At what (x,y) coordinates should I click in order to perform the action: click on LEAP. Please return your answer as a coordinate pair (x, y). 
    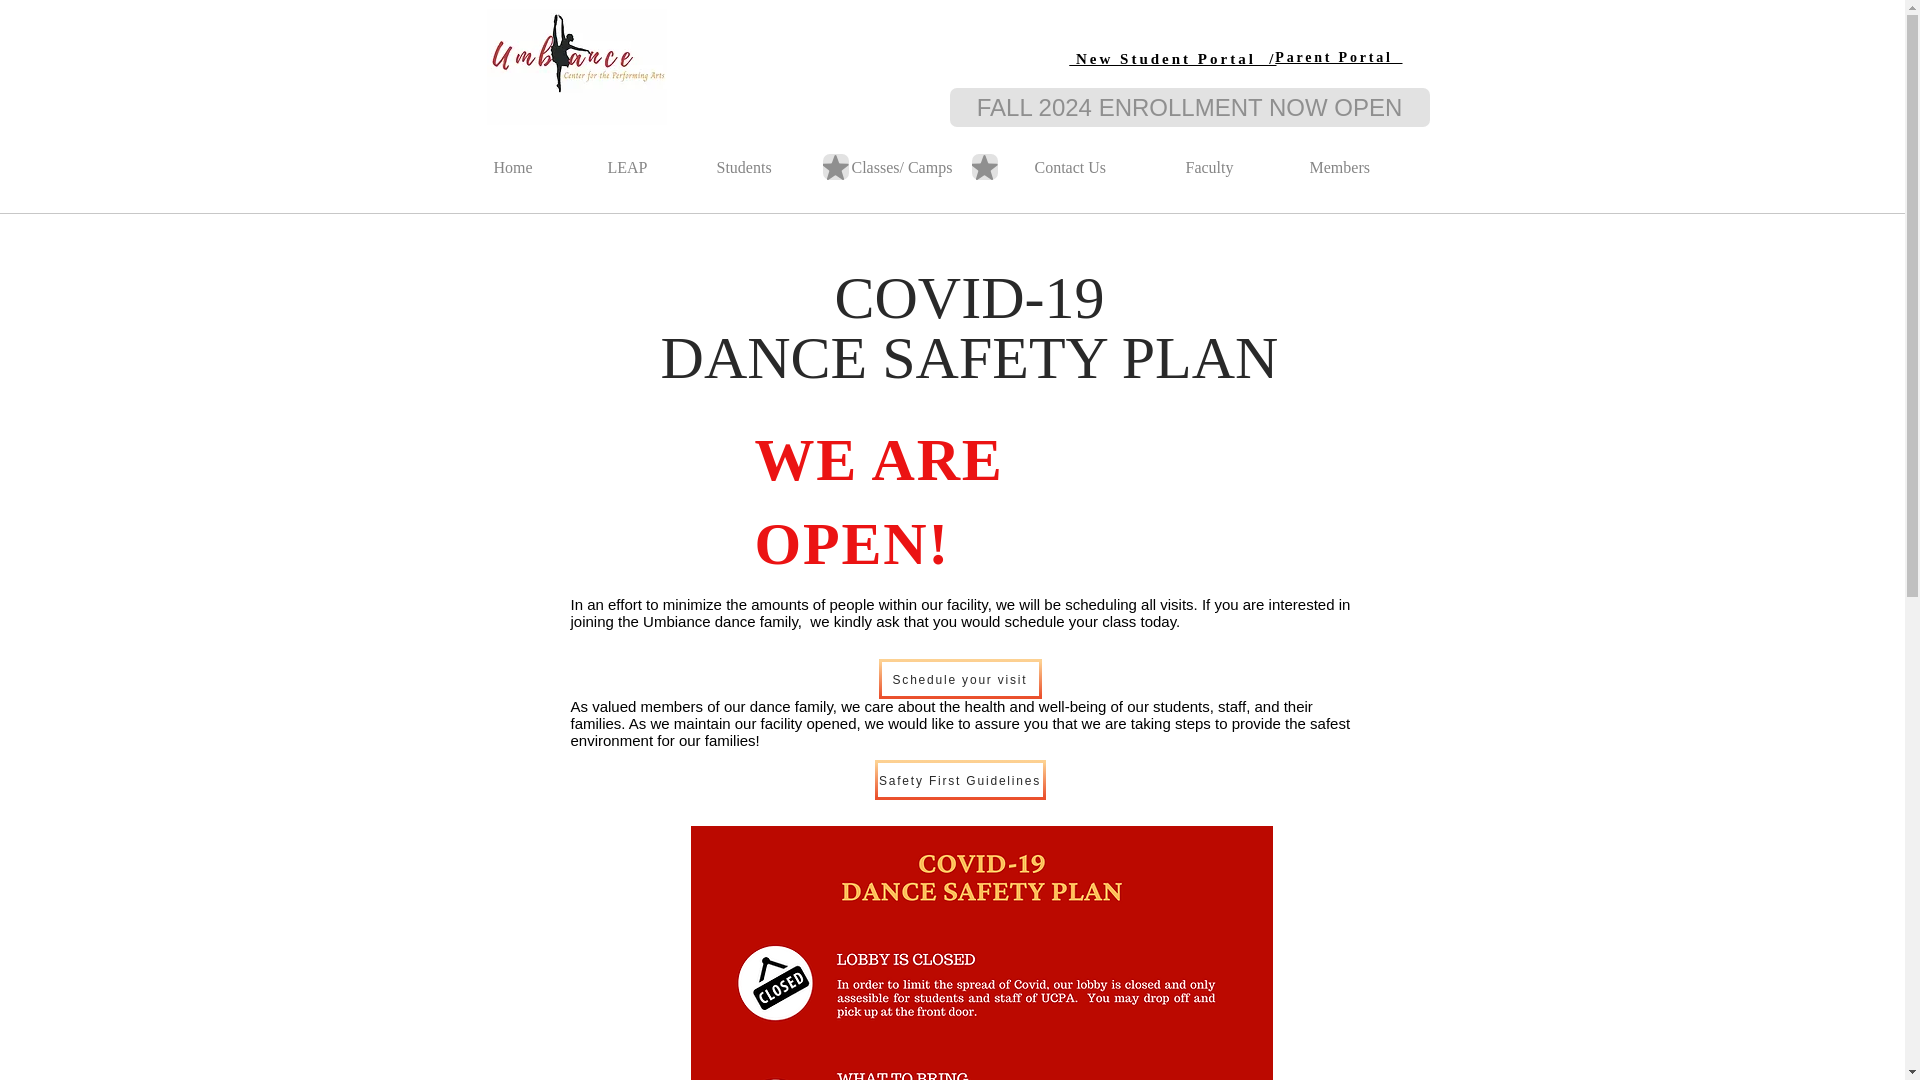
    Looking at the image, I should click on (644, 158).